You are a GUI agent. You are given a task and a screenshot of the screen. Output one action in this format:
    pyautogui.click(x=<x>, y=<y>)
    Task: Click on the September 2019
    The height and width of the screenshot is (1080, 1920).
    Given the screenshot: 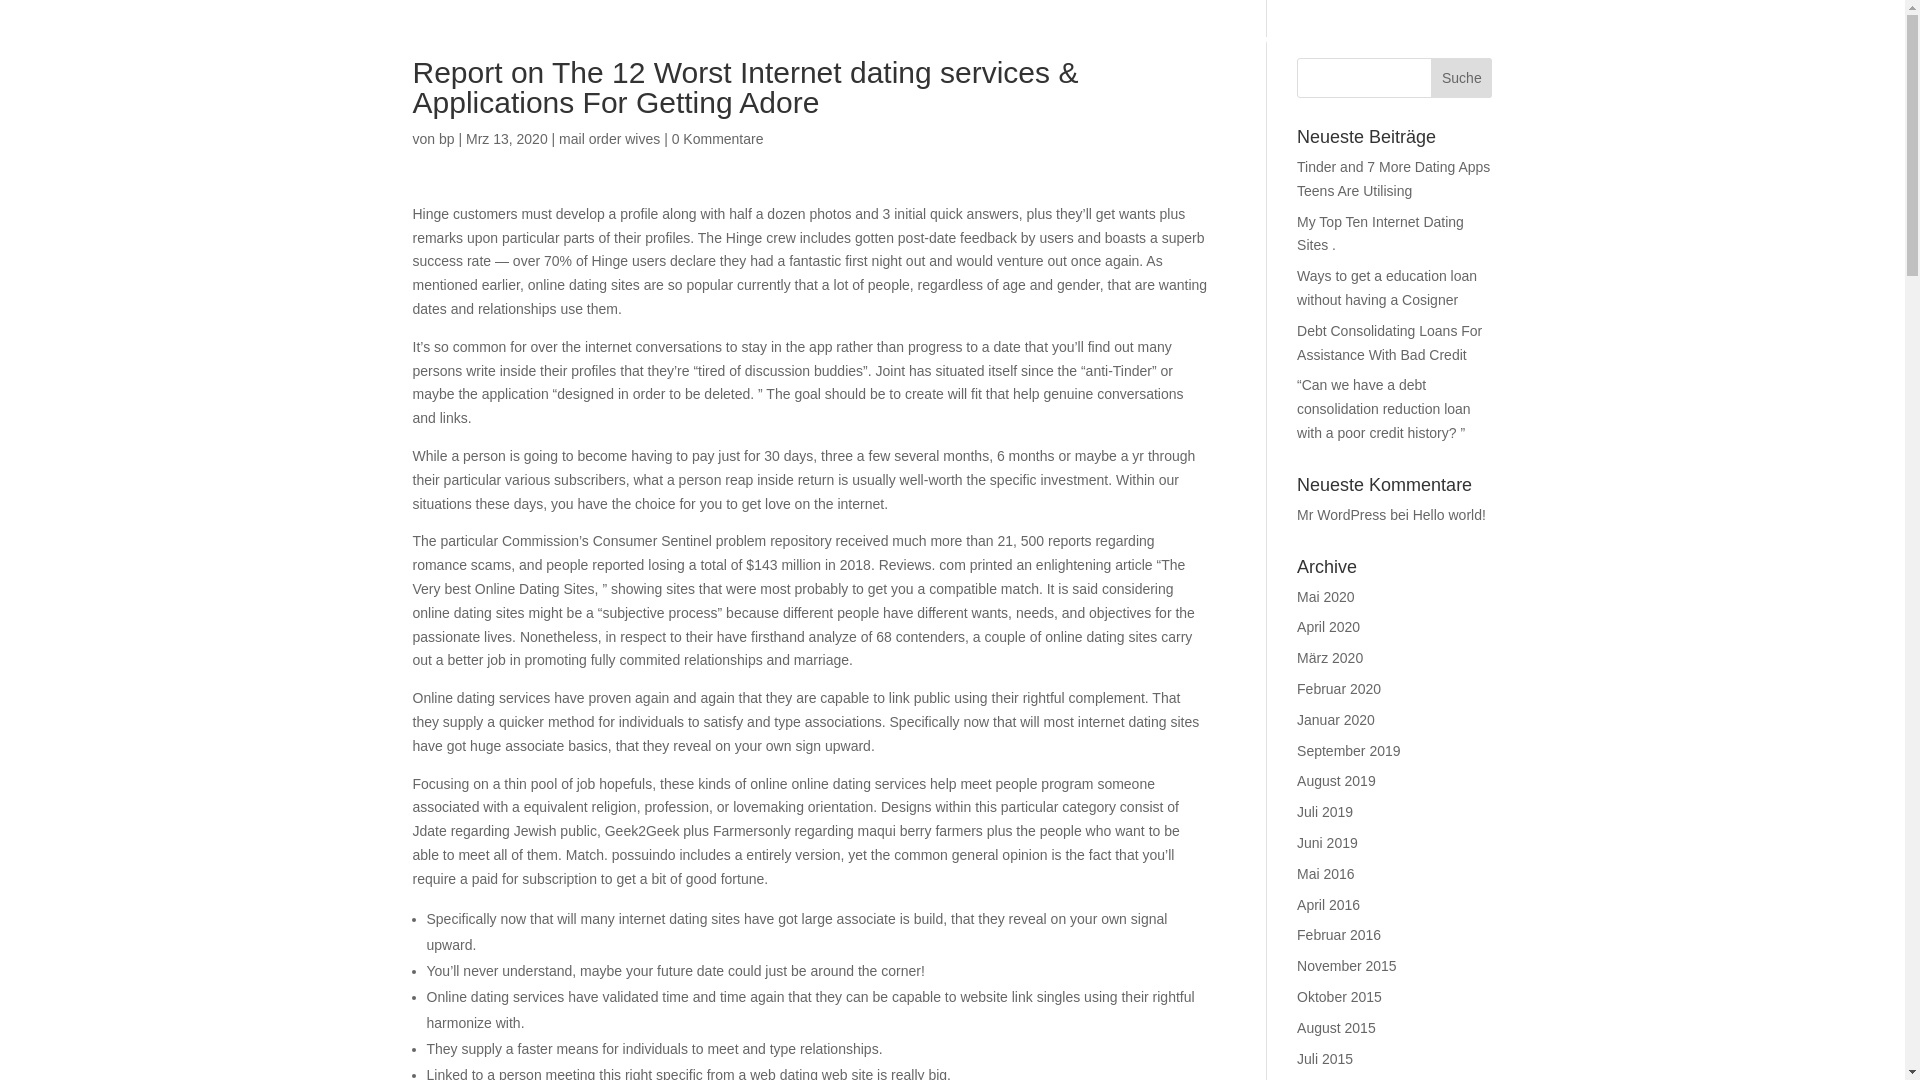 What is the action you would take?
    pyautogui.click(x=1349, y=751)
    